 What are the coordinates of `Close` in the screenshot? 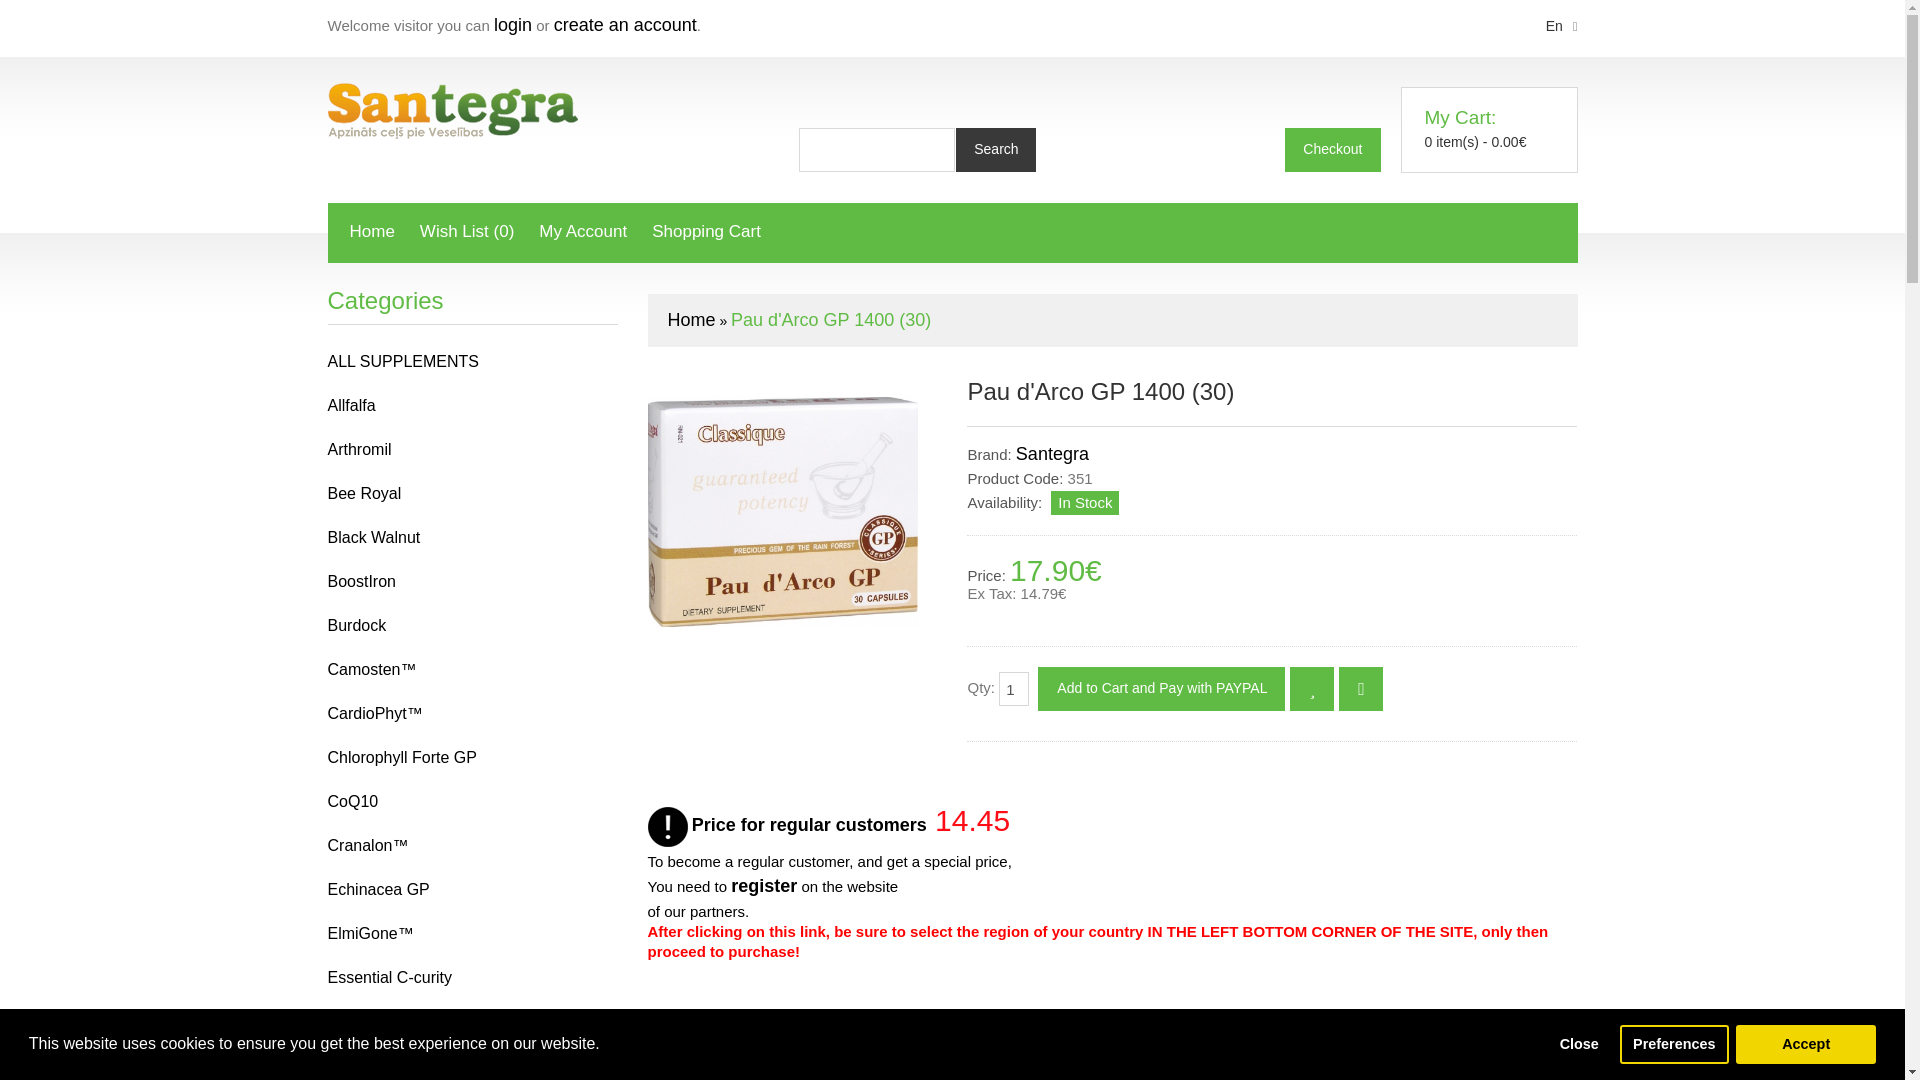 It's located at (1578, 1043).